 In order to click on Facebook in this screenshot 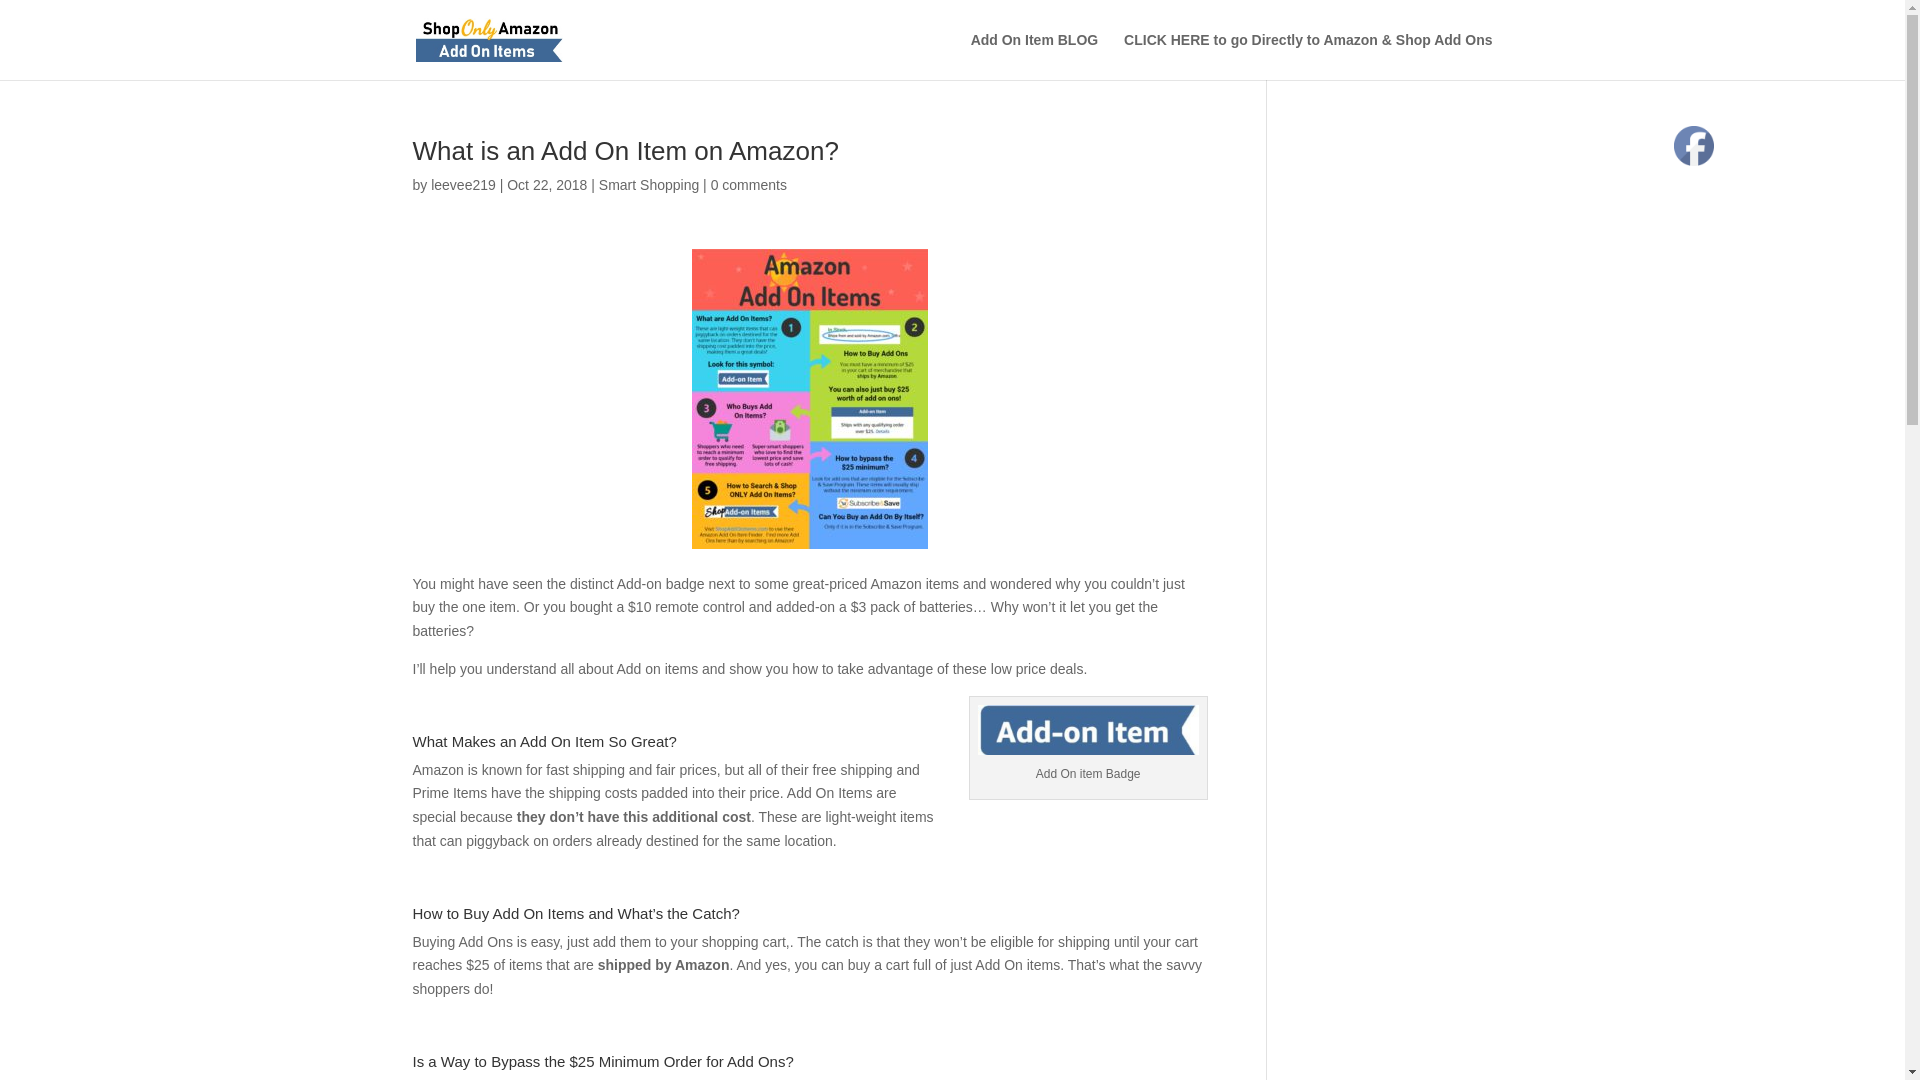, I will do `click(1694, 146)`.